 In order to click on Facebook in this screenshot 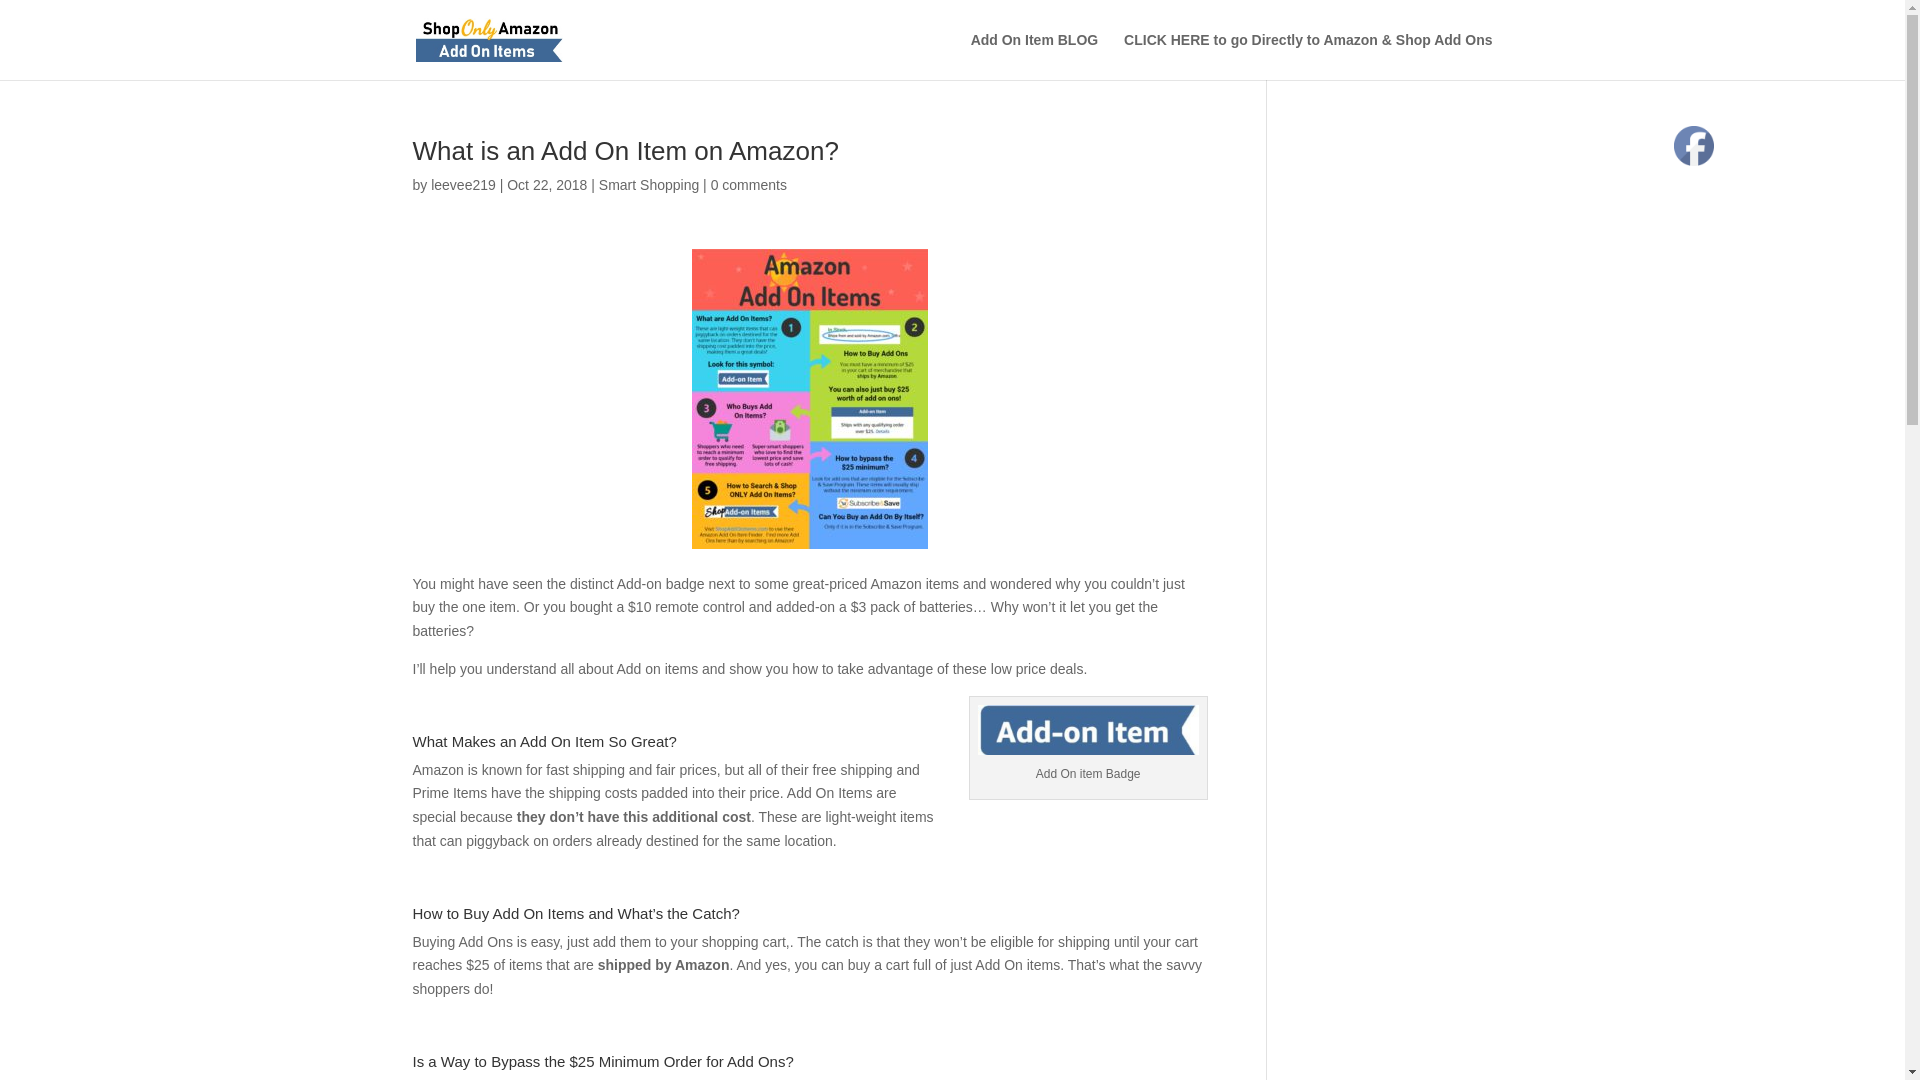, I will do `click(1694, 146)`.